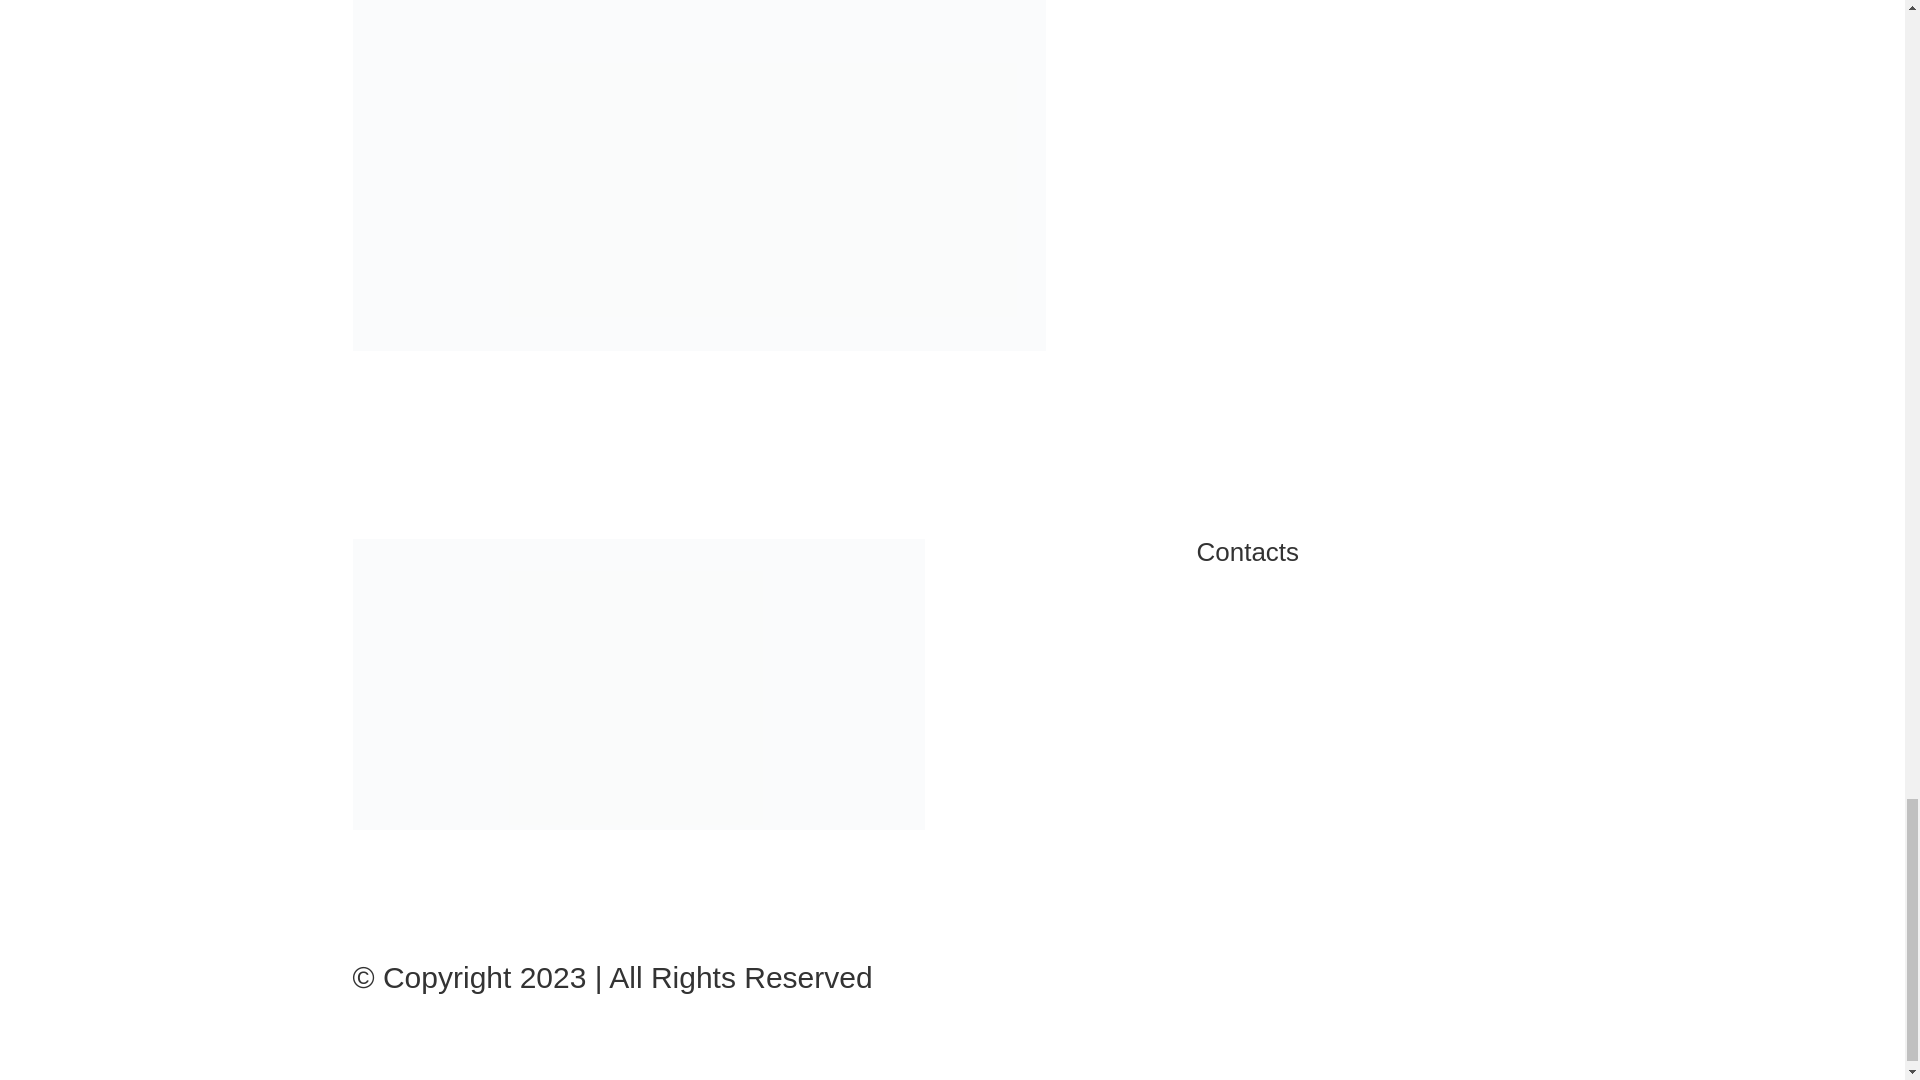 The image size is (1920, 1080). What do you see at coordinates (368, 878) in the screenshot?
I see `Follow on Facebook` at bounding box center [368, 878].